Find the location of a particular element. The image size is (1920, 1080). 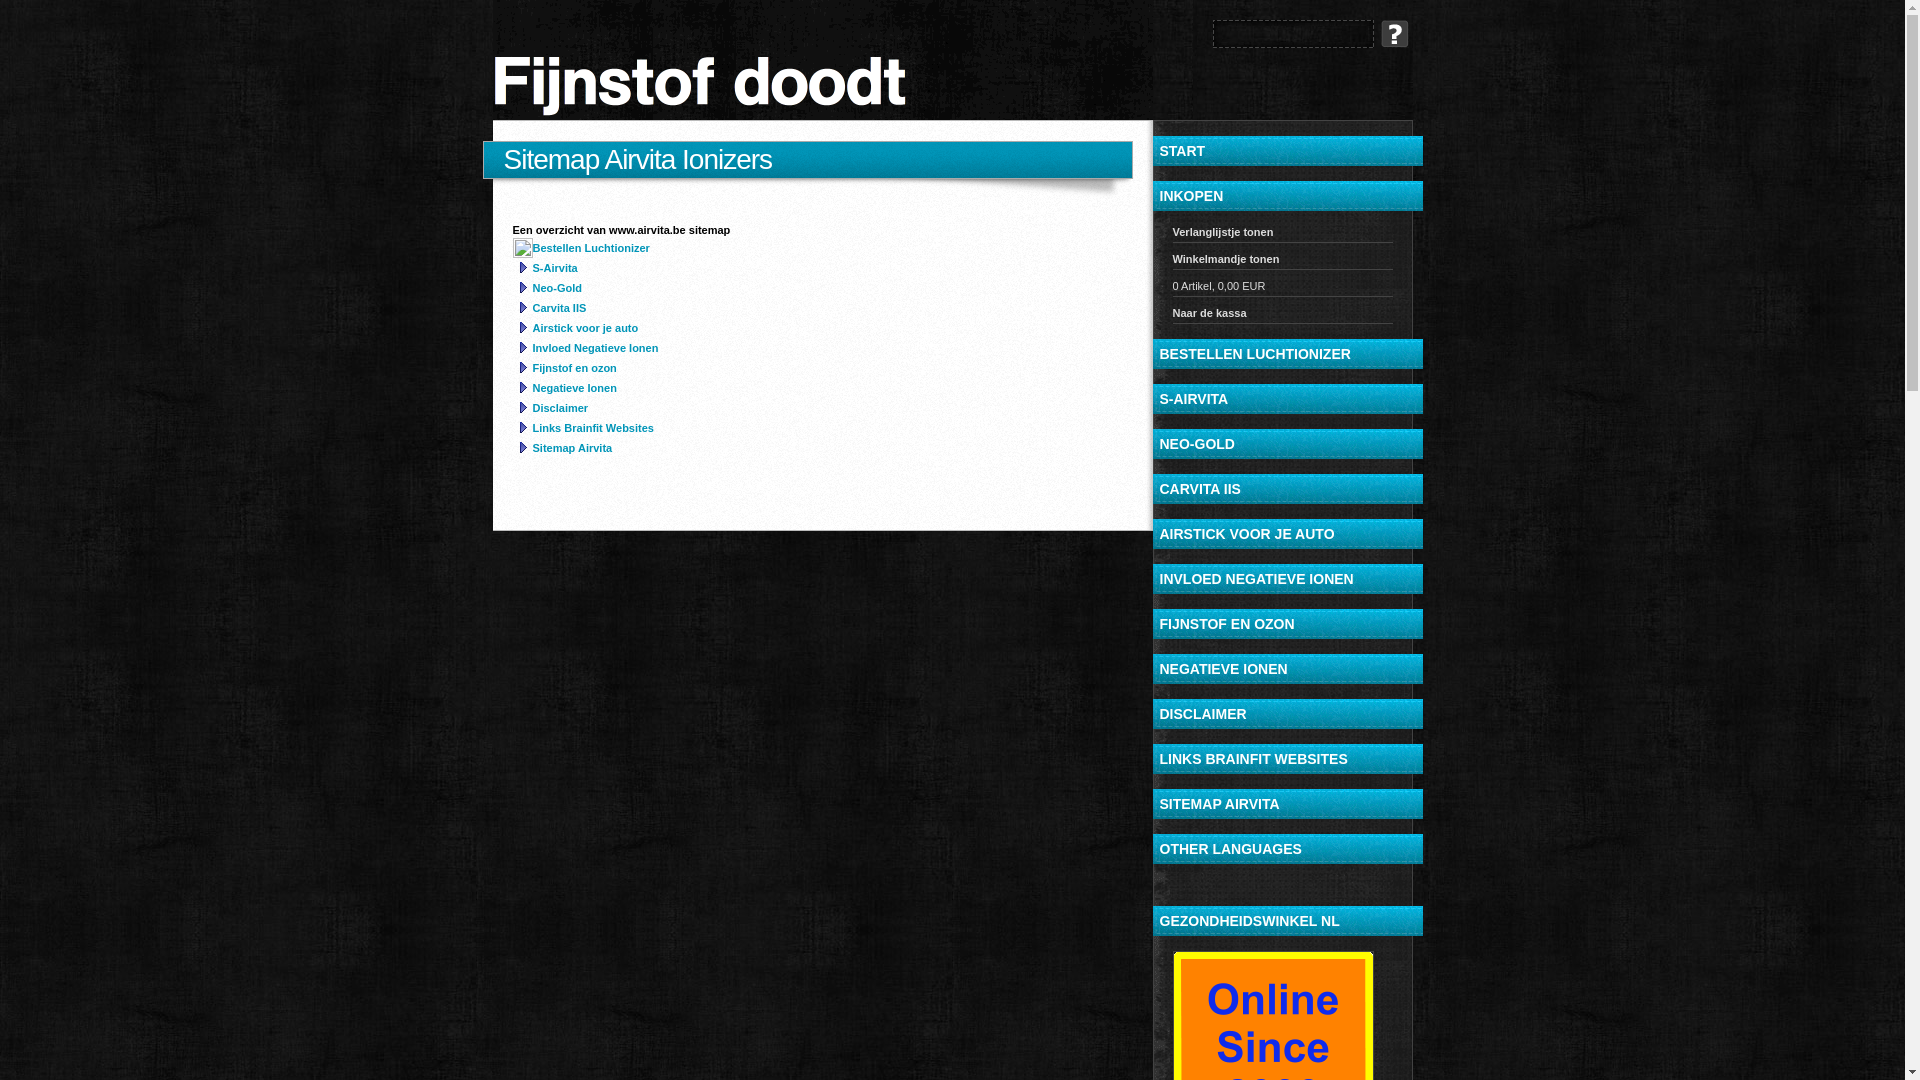

Links Brainfit Websites is located at coordinates (592, 428).